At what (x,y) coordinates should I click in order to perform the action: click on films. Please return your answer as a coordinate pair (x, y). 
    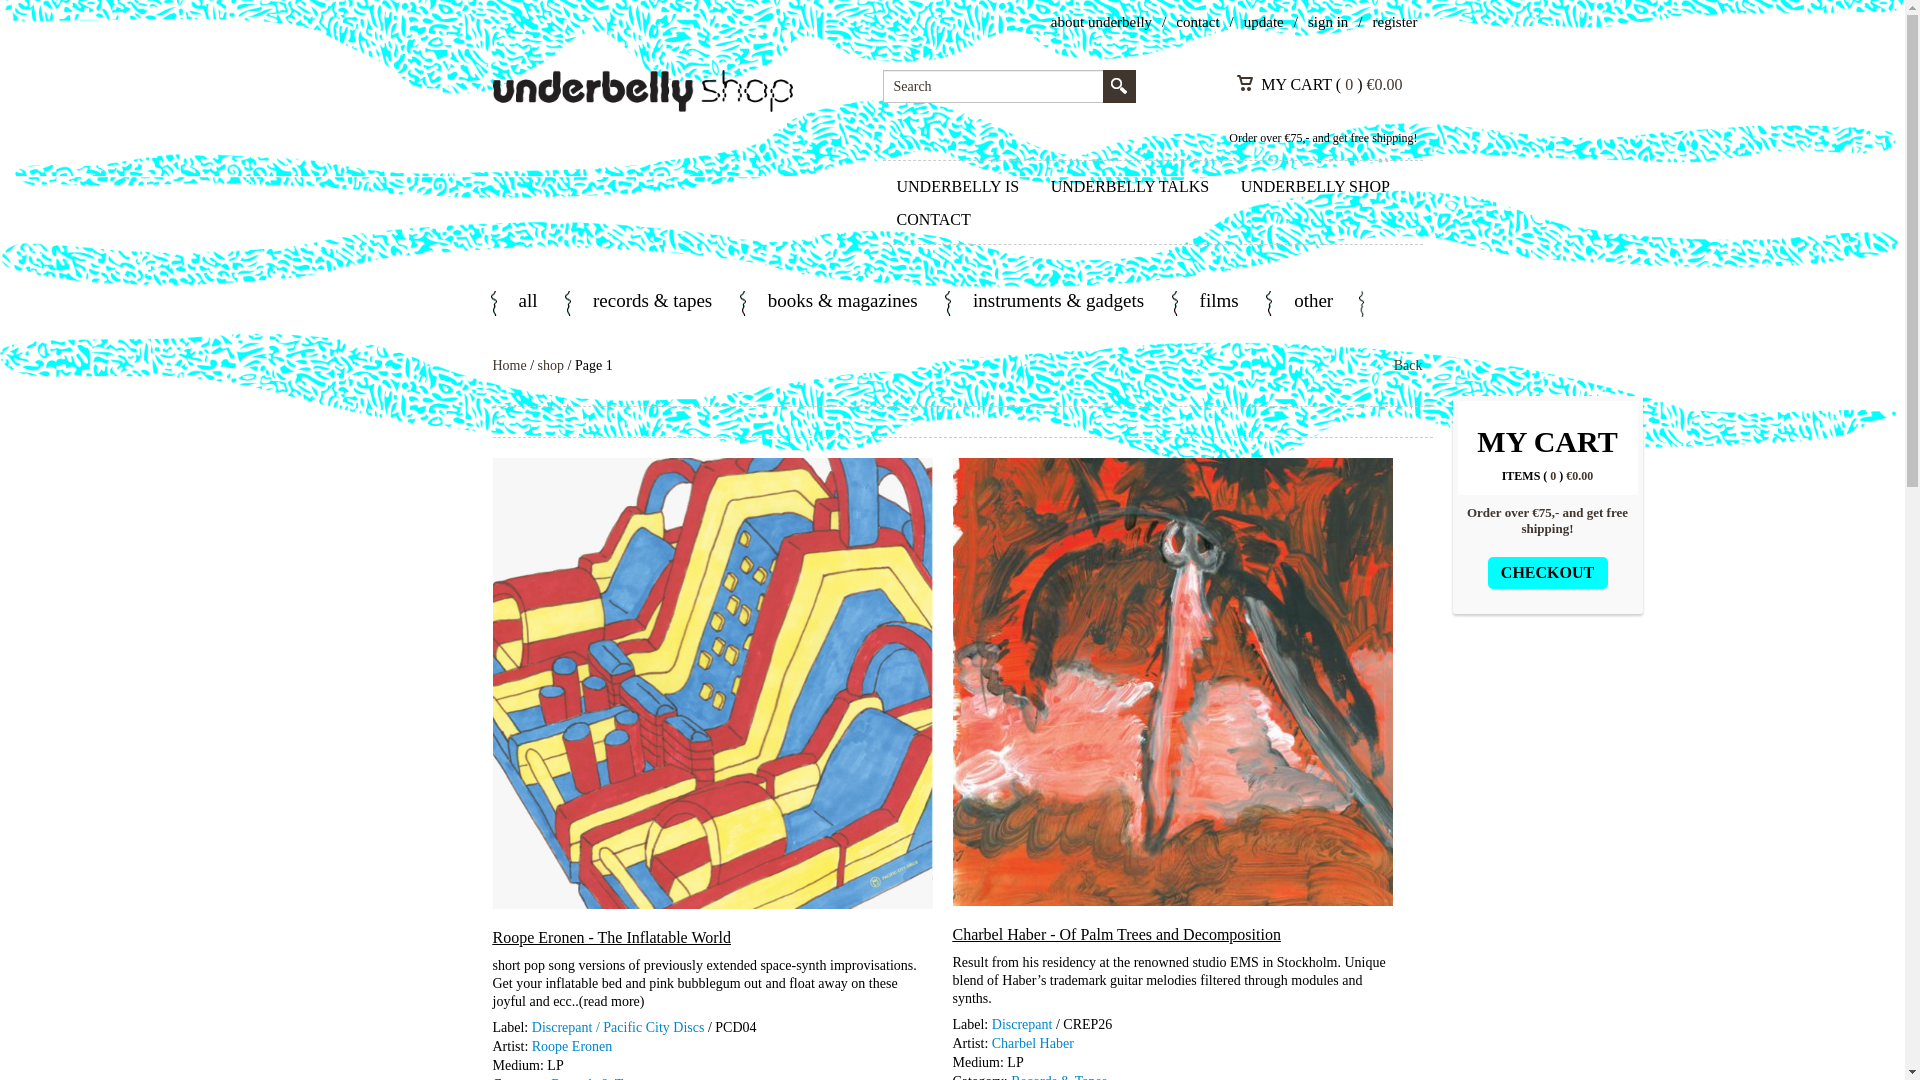
    Looking at the image, I should click on (1219, 303).